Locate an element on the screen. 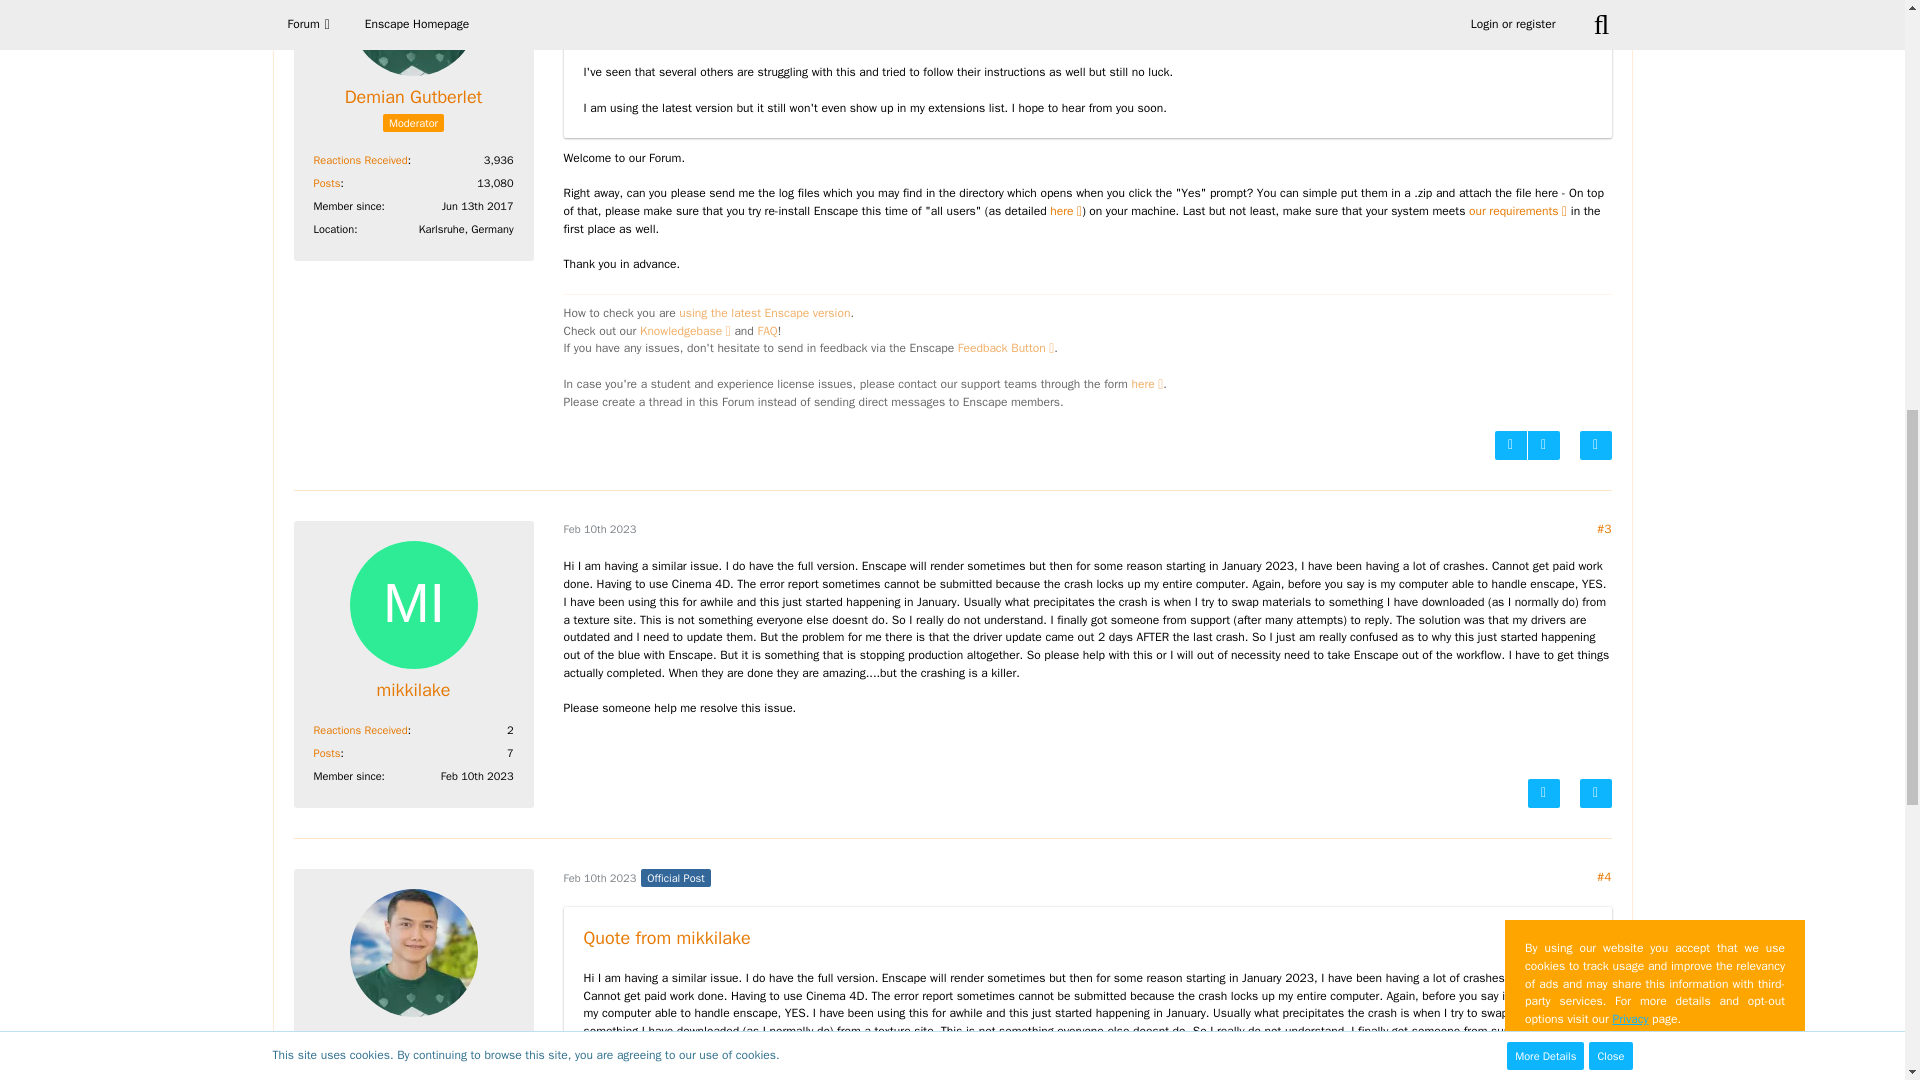  Quote from OxoConcepts is located at coordinates (681, 4).